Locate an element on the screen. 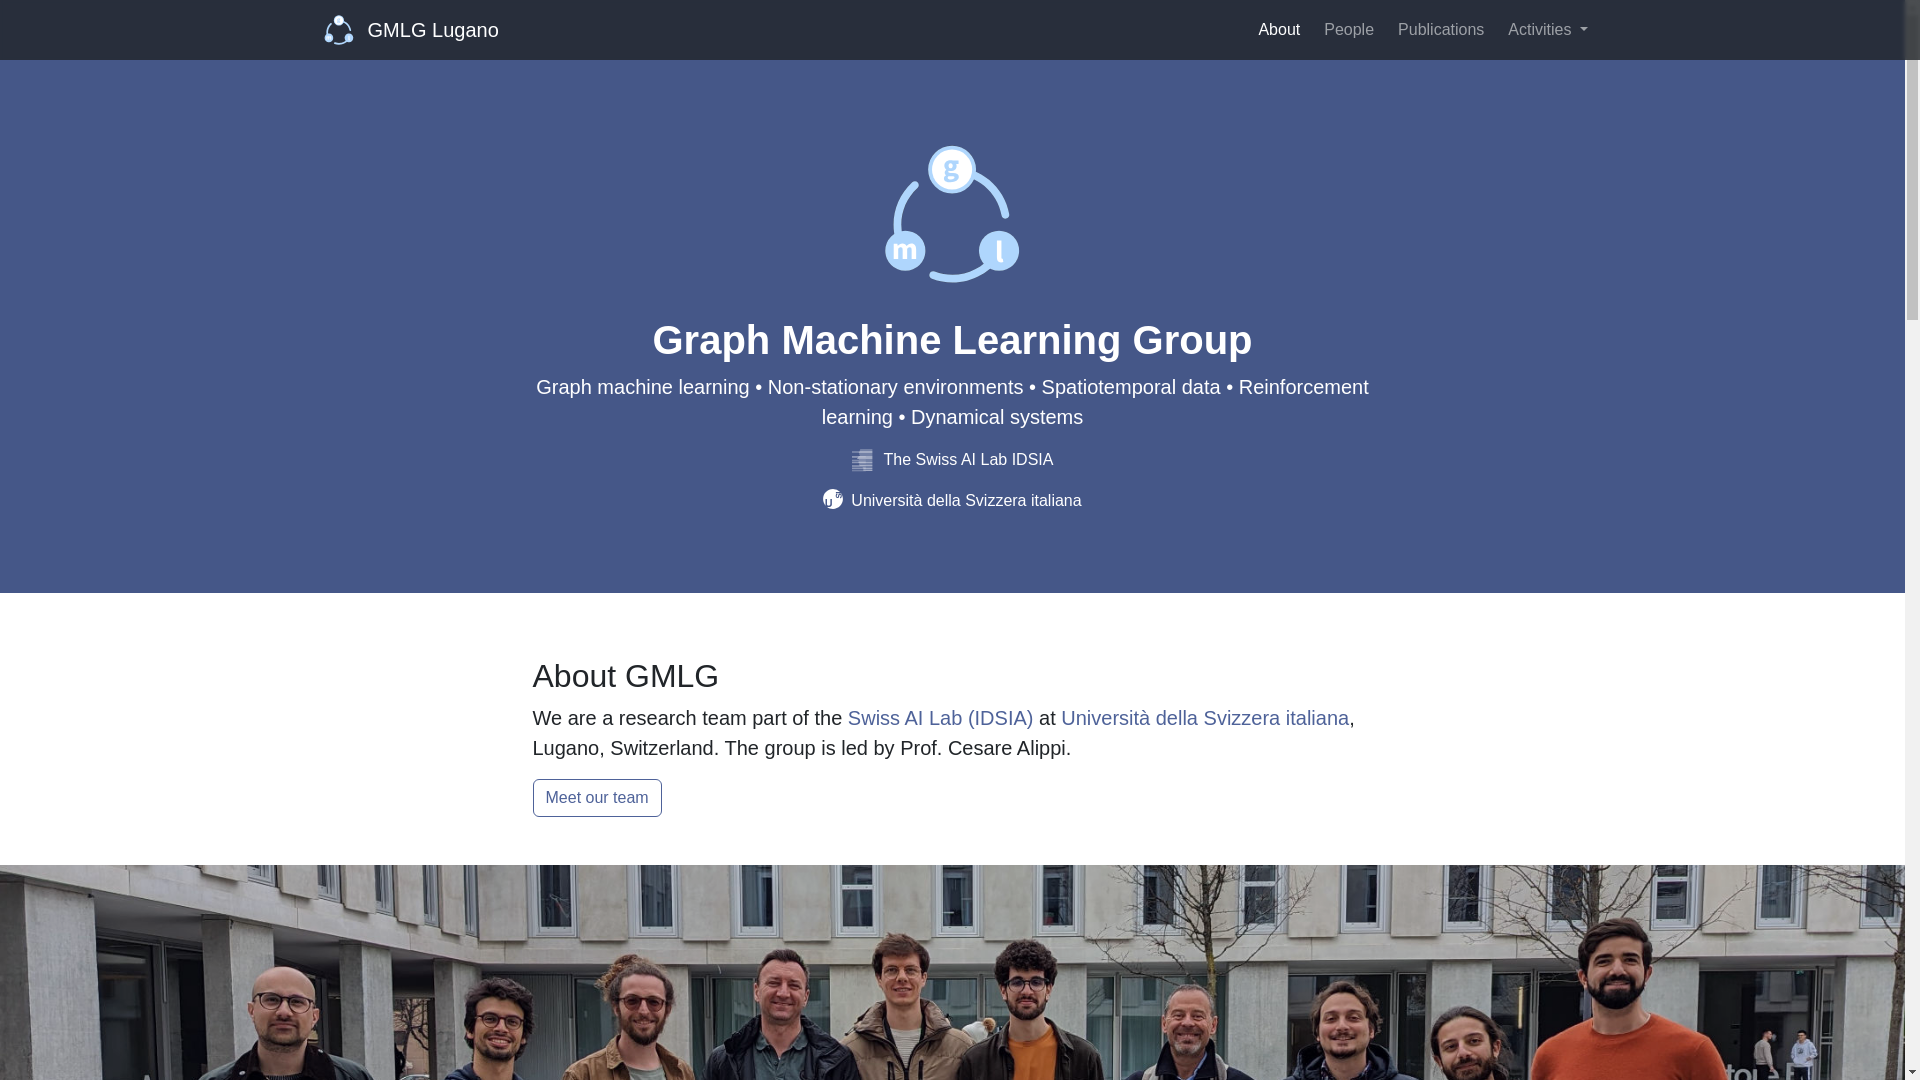  People is located at coordinates (1348, 29).